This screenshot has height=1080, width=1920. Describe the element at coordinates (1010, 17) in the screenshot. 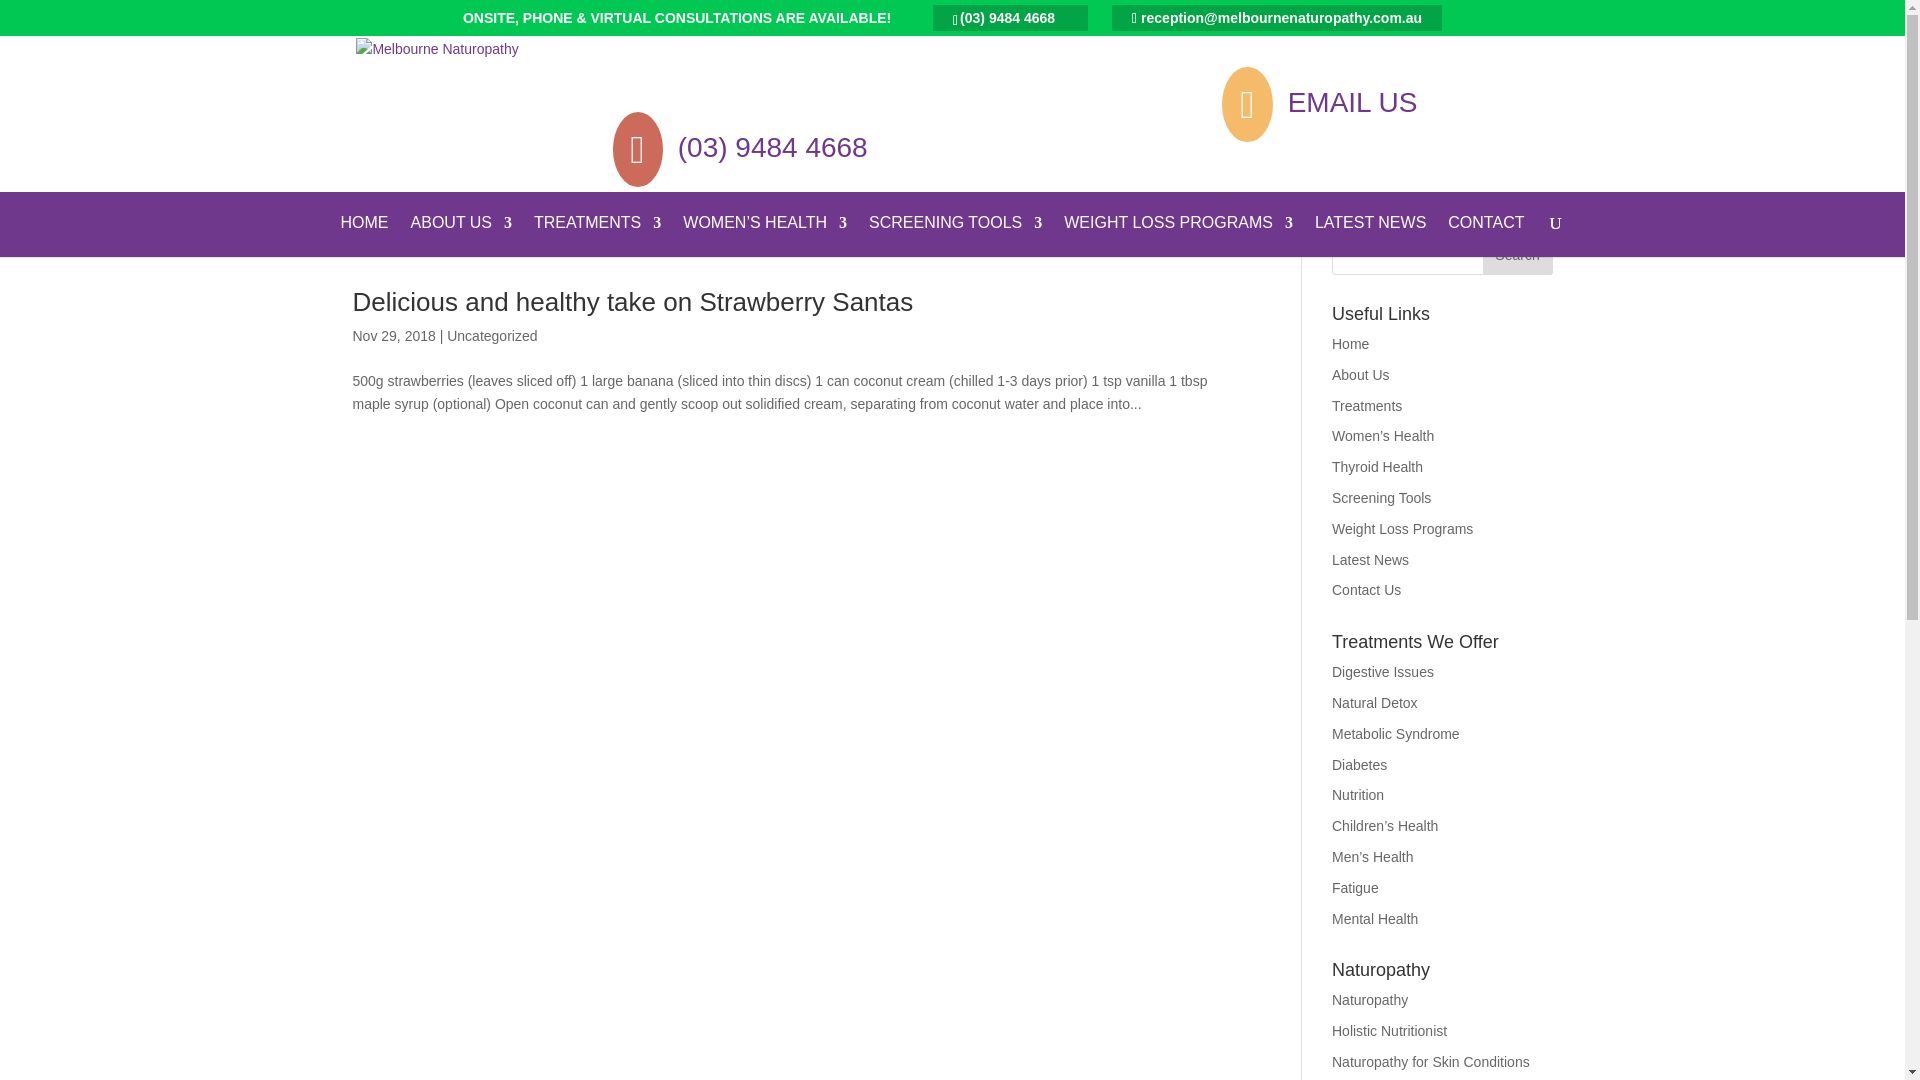

I see `(03) 9484 4668` at that location.